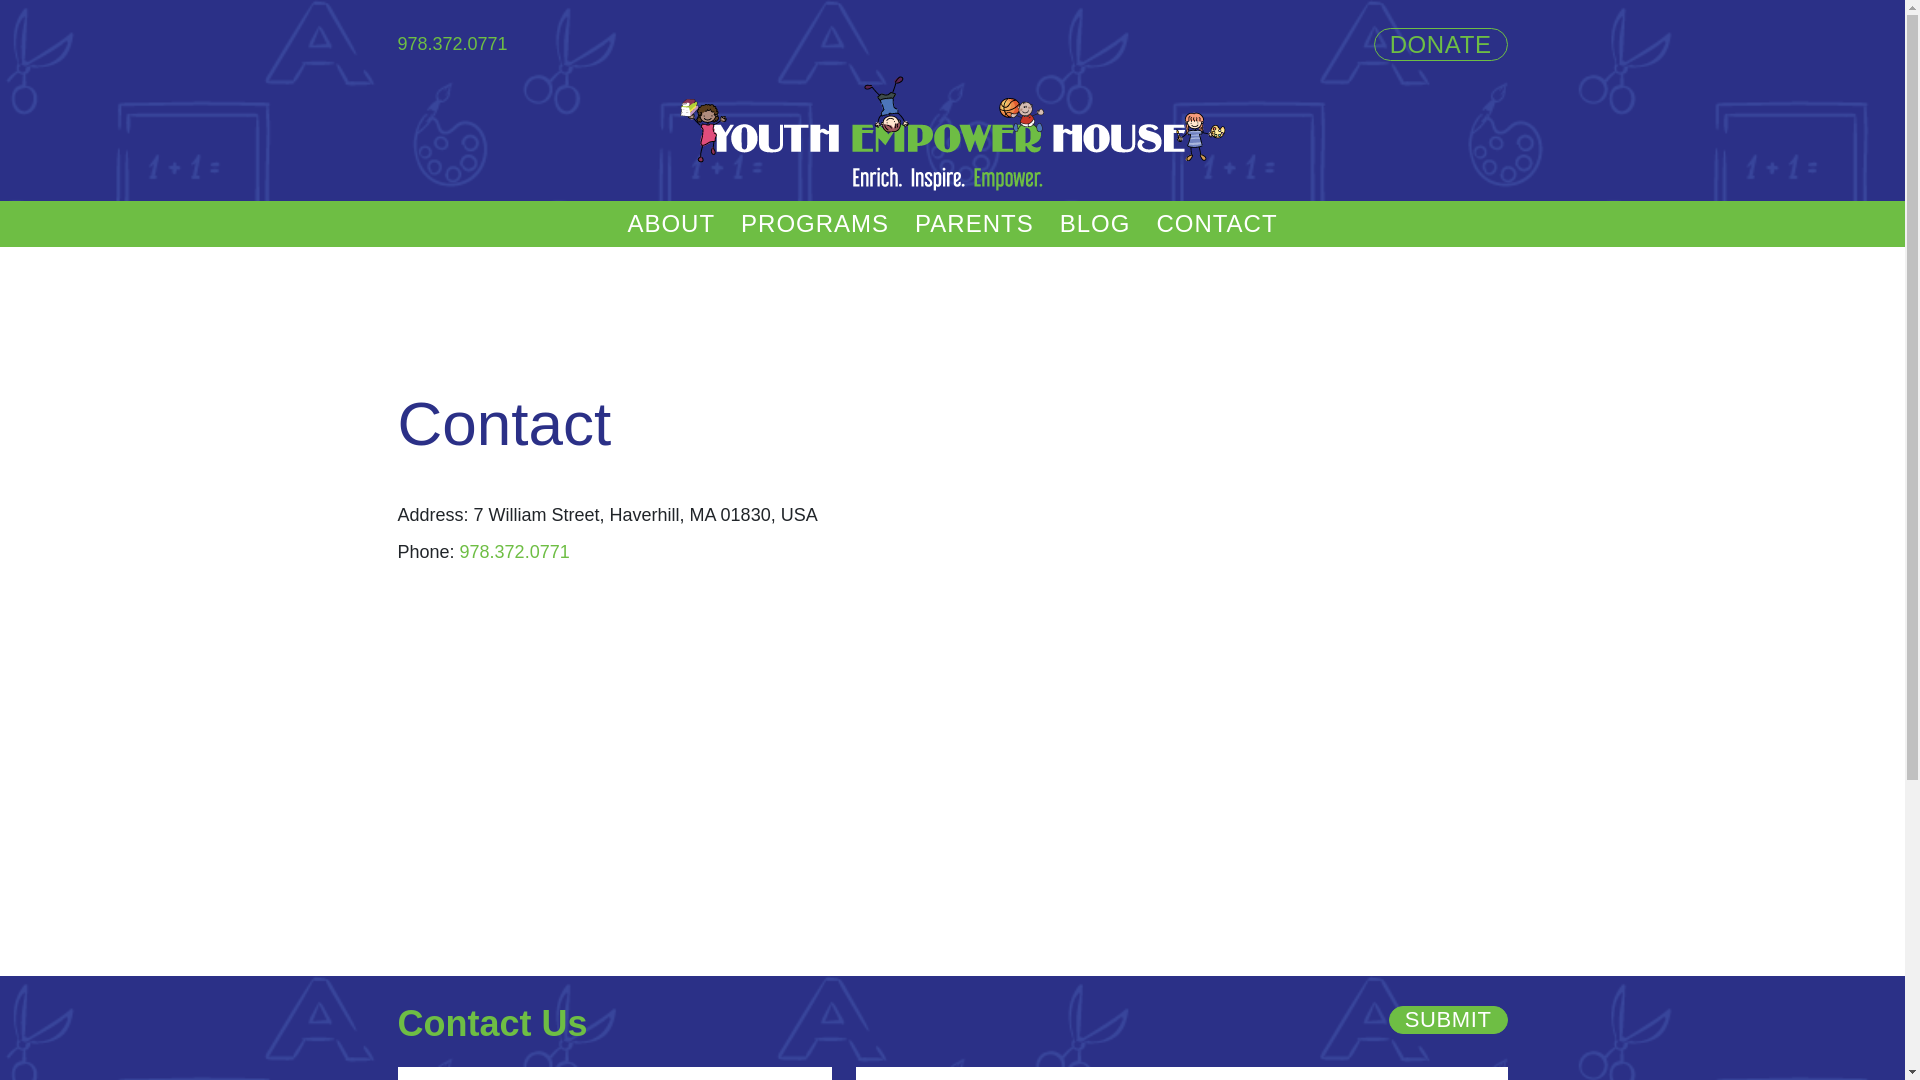 Image resolution: width=1920 pixels, height=1080 pixels. I want to click on DONATE, so click(1441, 44).